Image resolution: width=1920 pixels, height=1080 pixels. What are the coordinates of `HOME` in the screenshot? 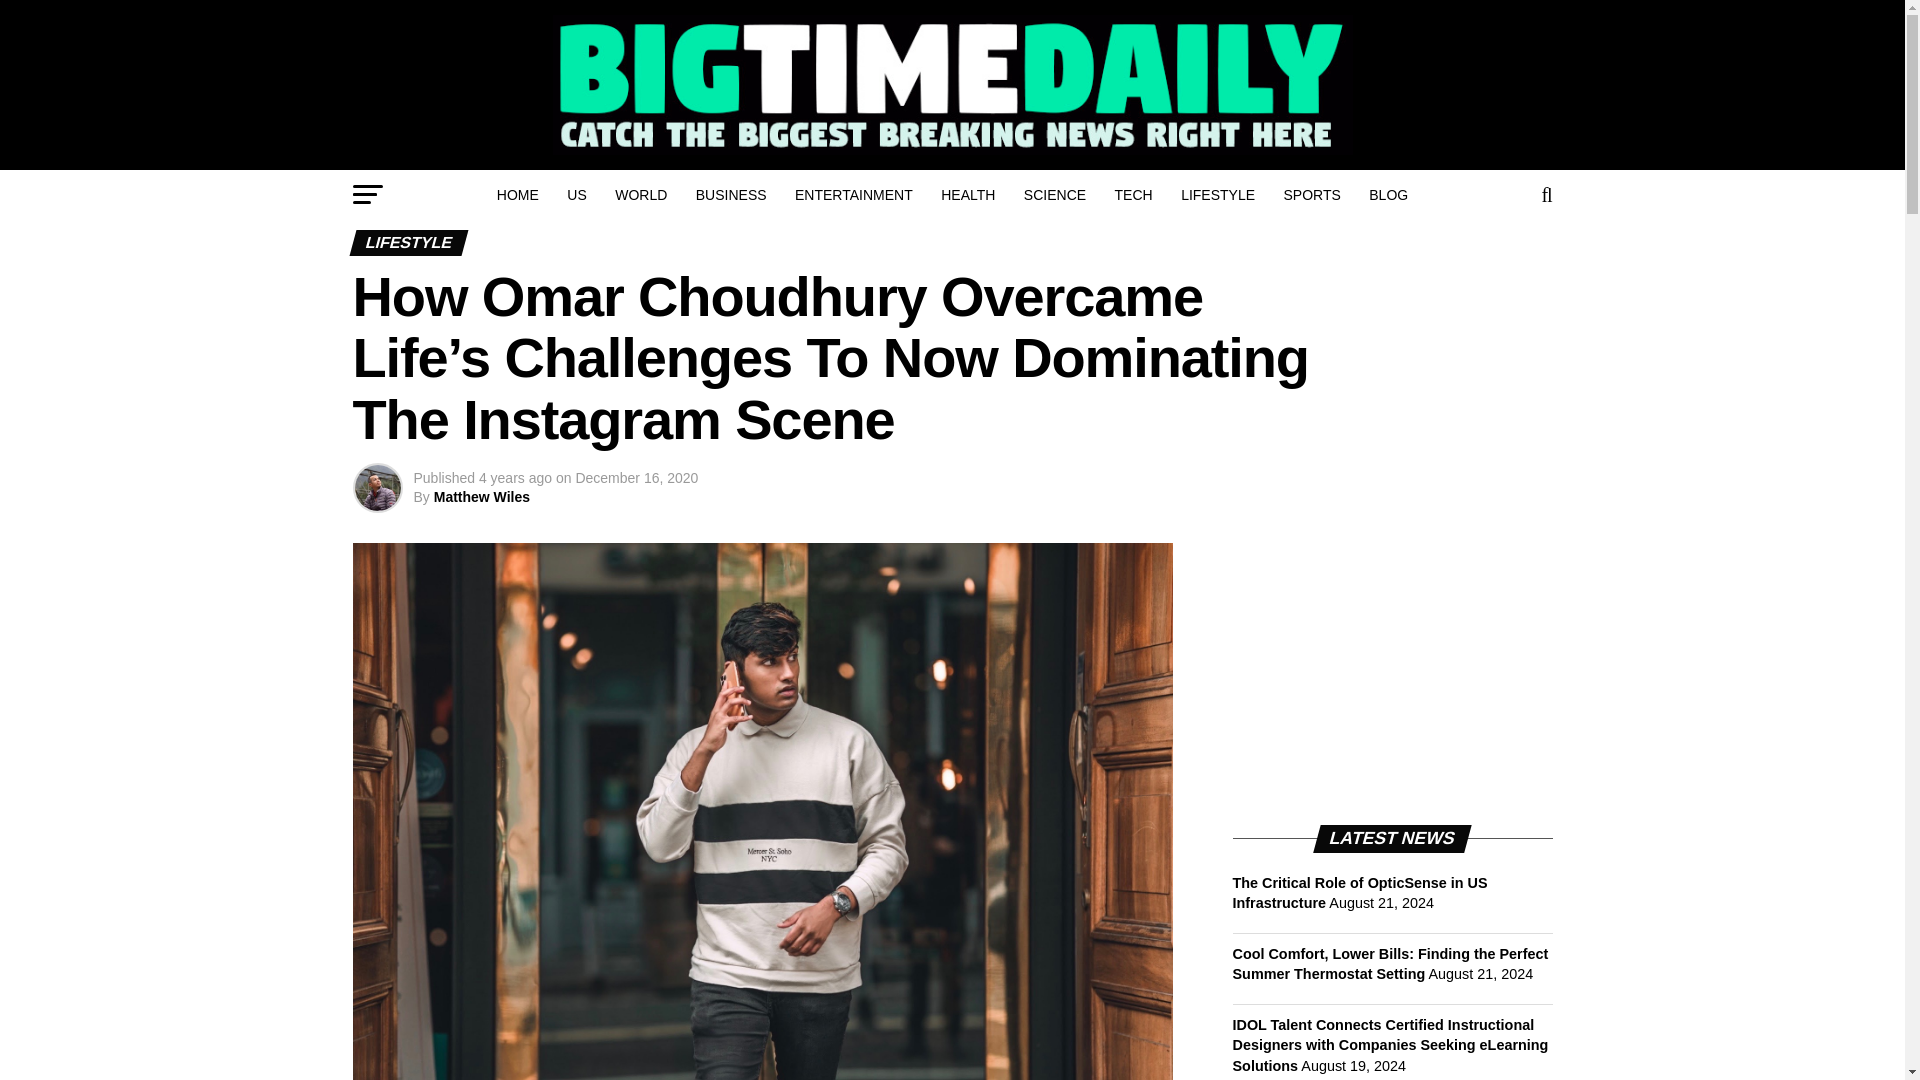 It's located at (518, 194).